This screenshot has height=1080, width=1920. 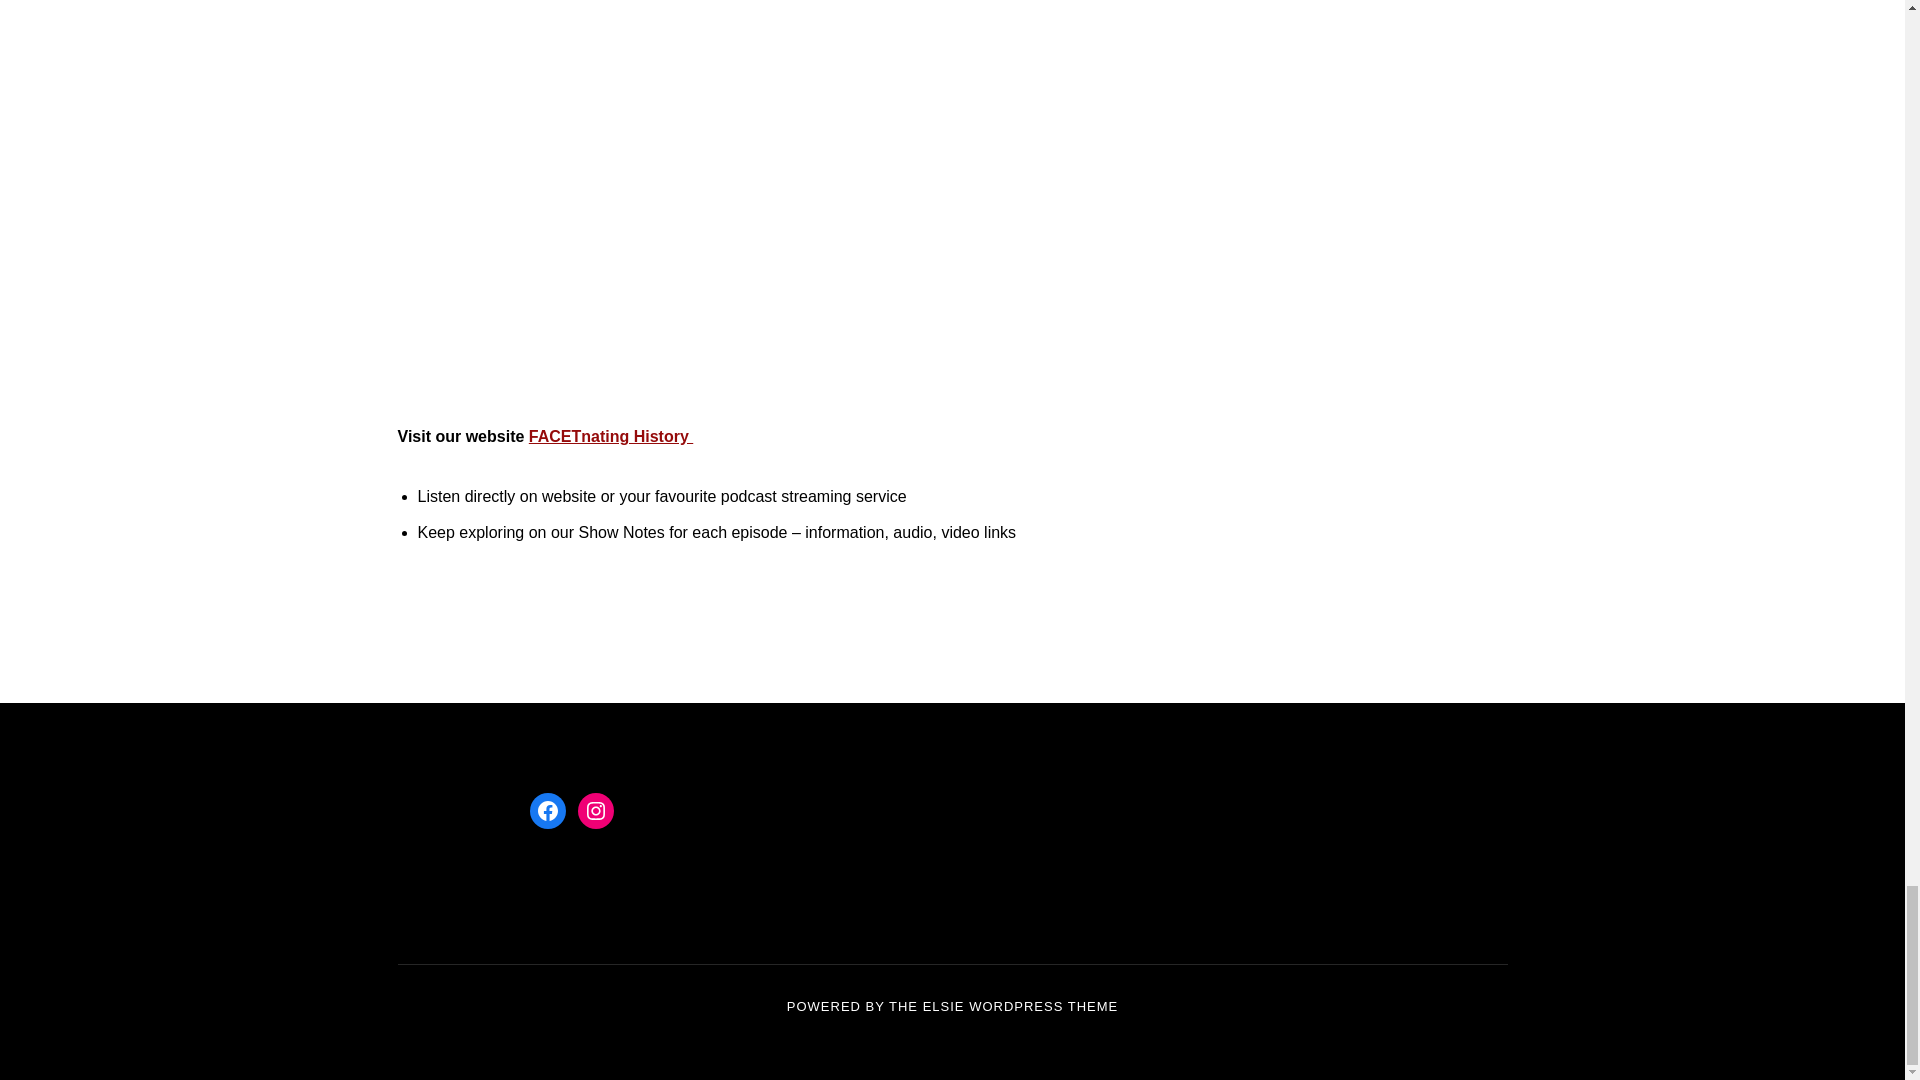 I want to click on ELSIE, so click(x=944, y=1006).